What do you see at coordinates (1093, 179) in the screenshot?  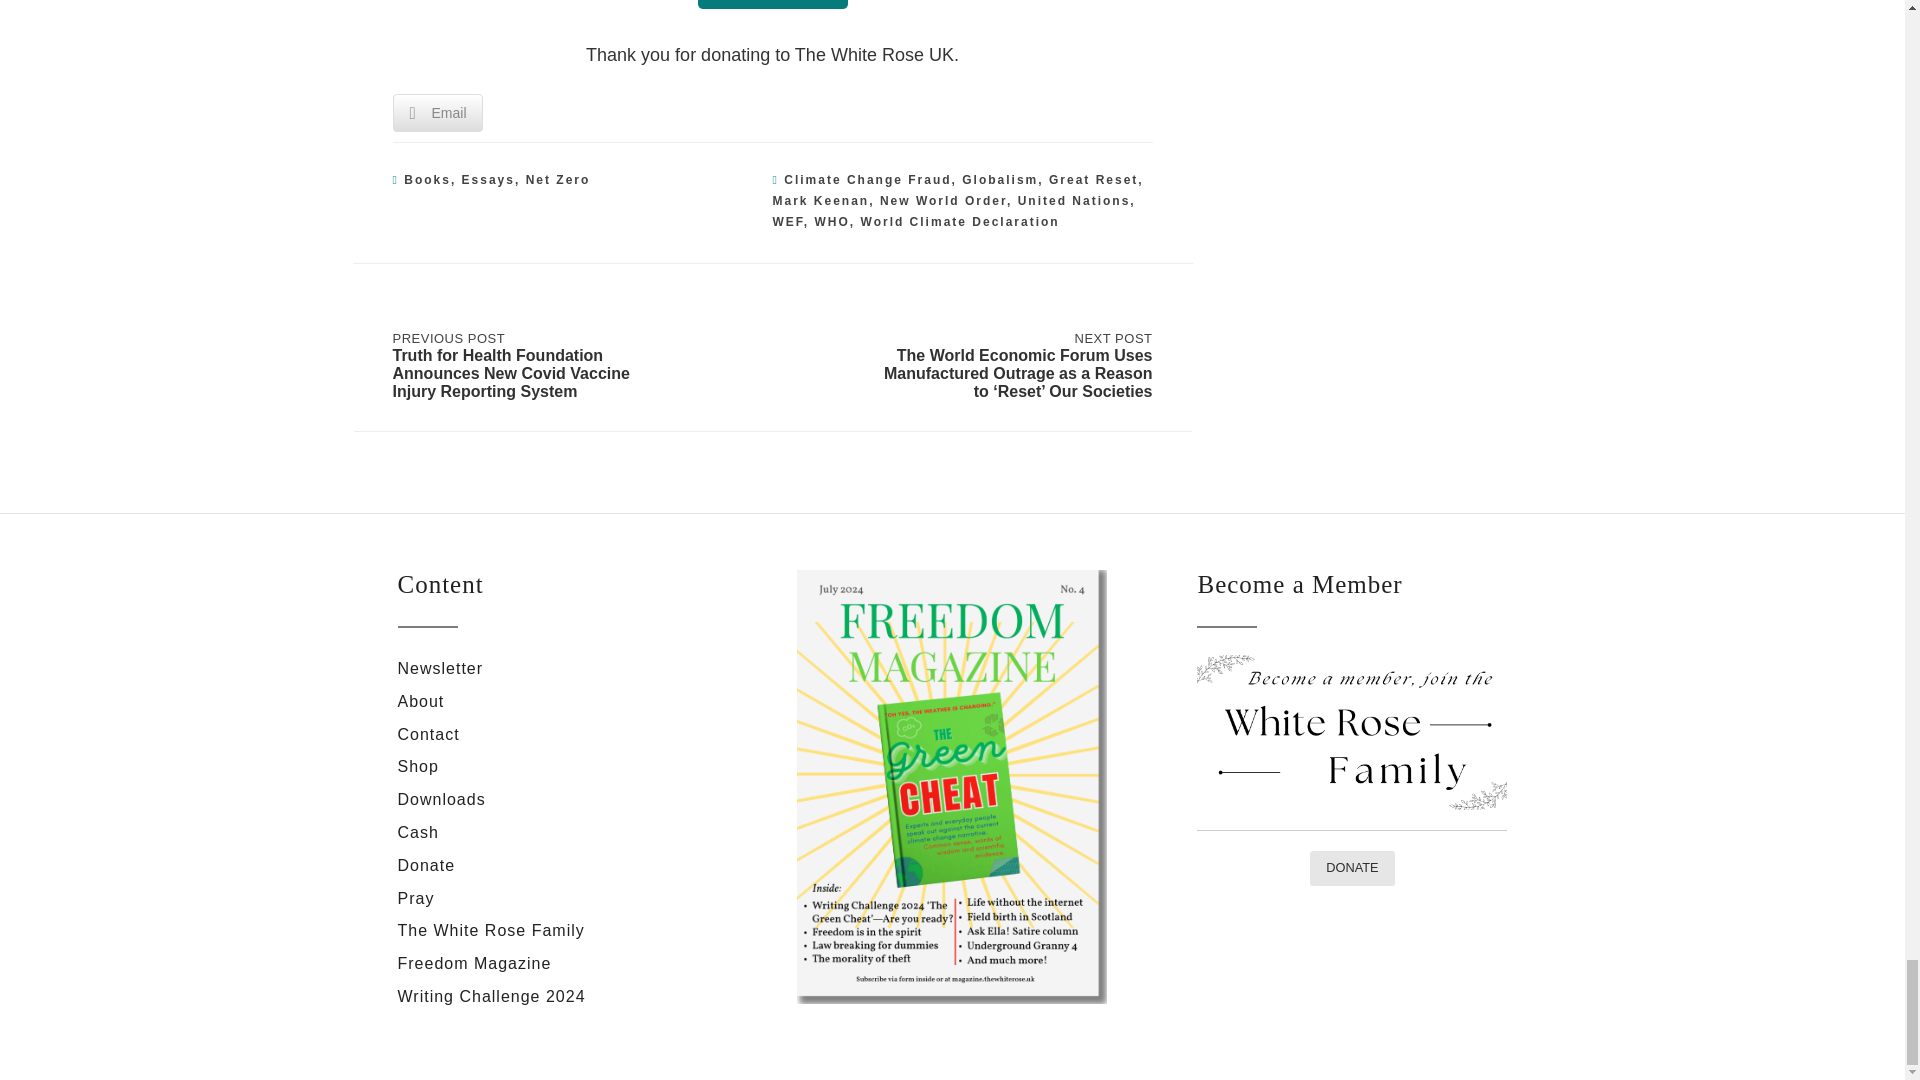 I see `Great Reset` at bounding box center [1093, 179].